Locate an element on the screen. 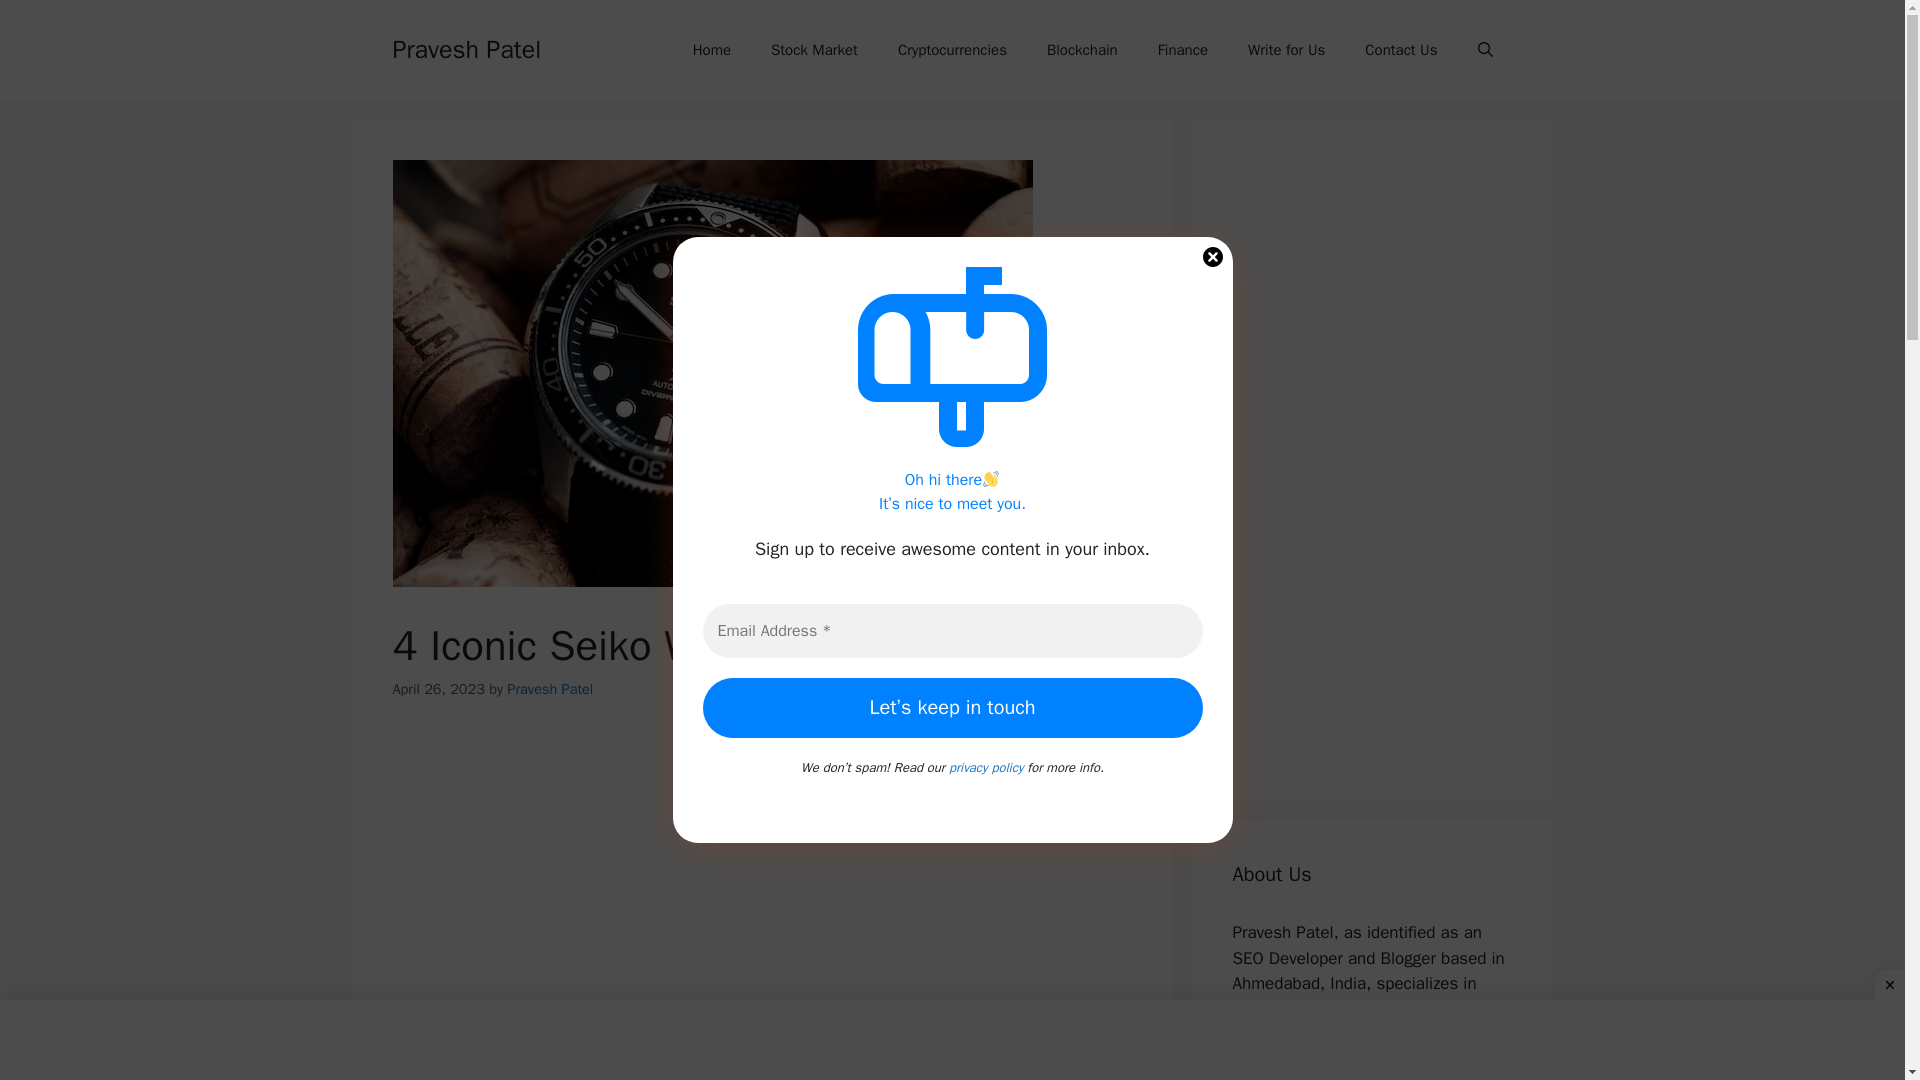 The height and width of the screenshot is (1080, 1920). Pravesh Patel is located at coordinates (466, 48).